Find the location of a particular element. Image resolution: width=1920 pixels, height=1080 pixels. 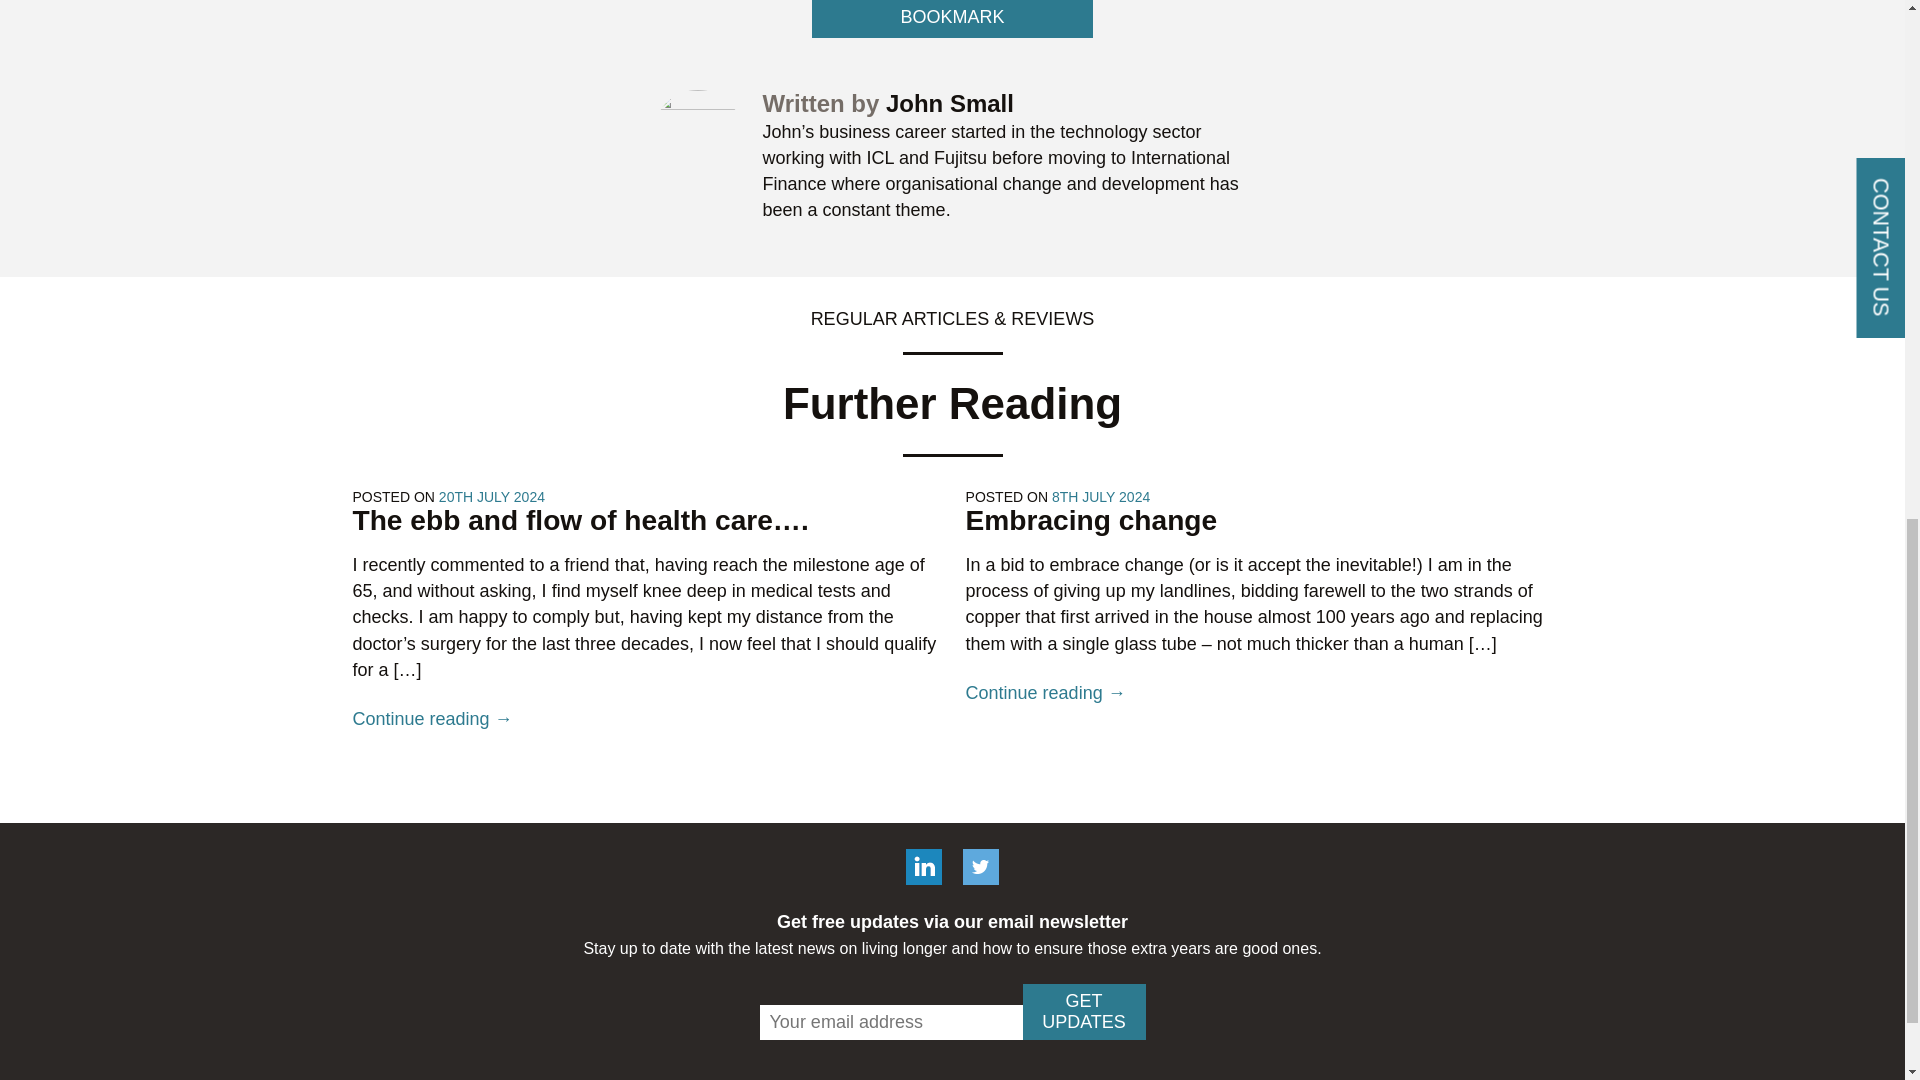

8:00 am is located at coordinates (492, 497).